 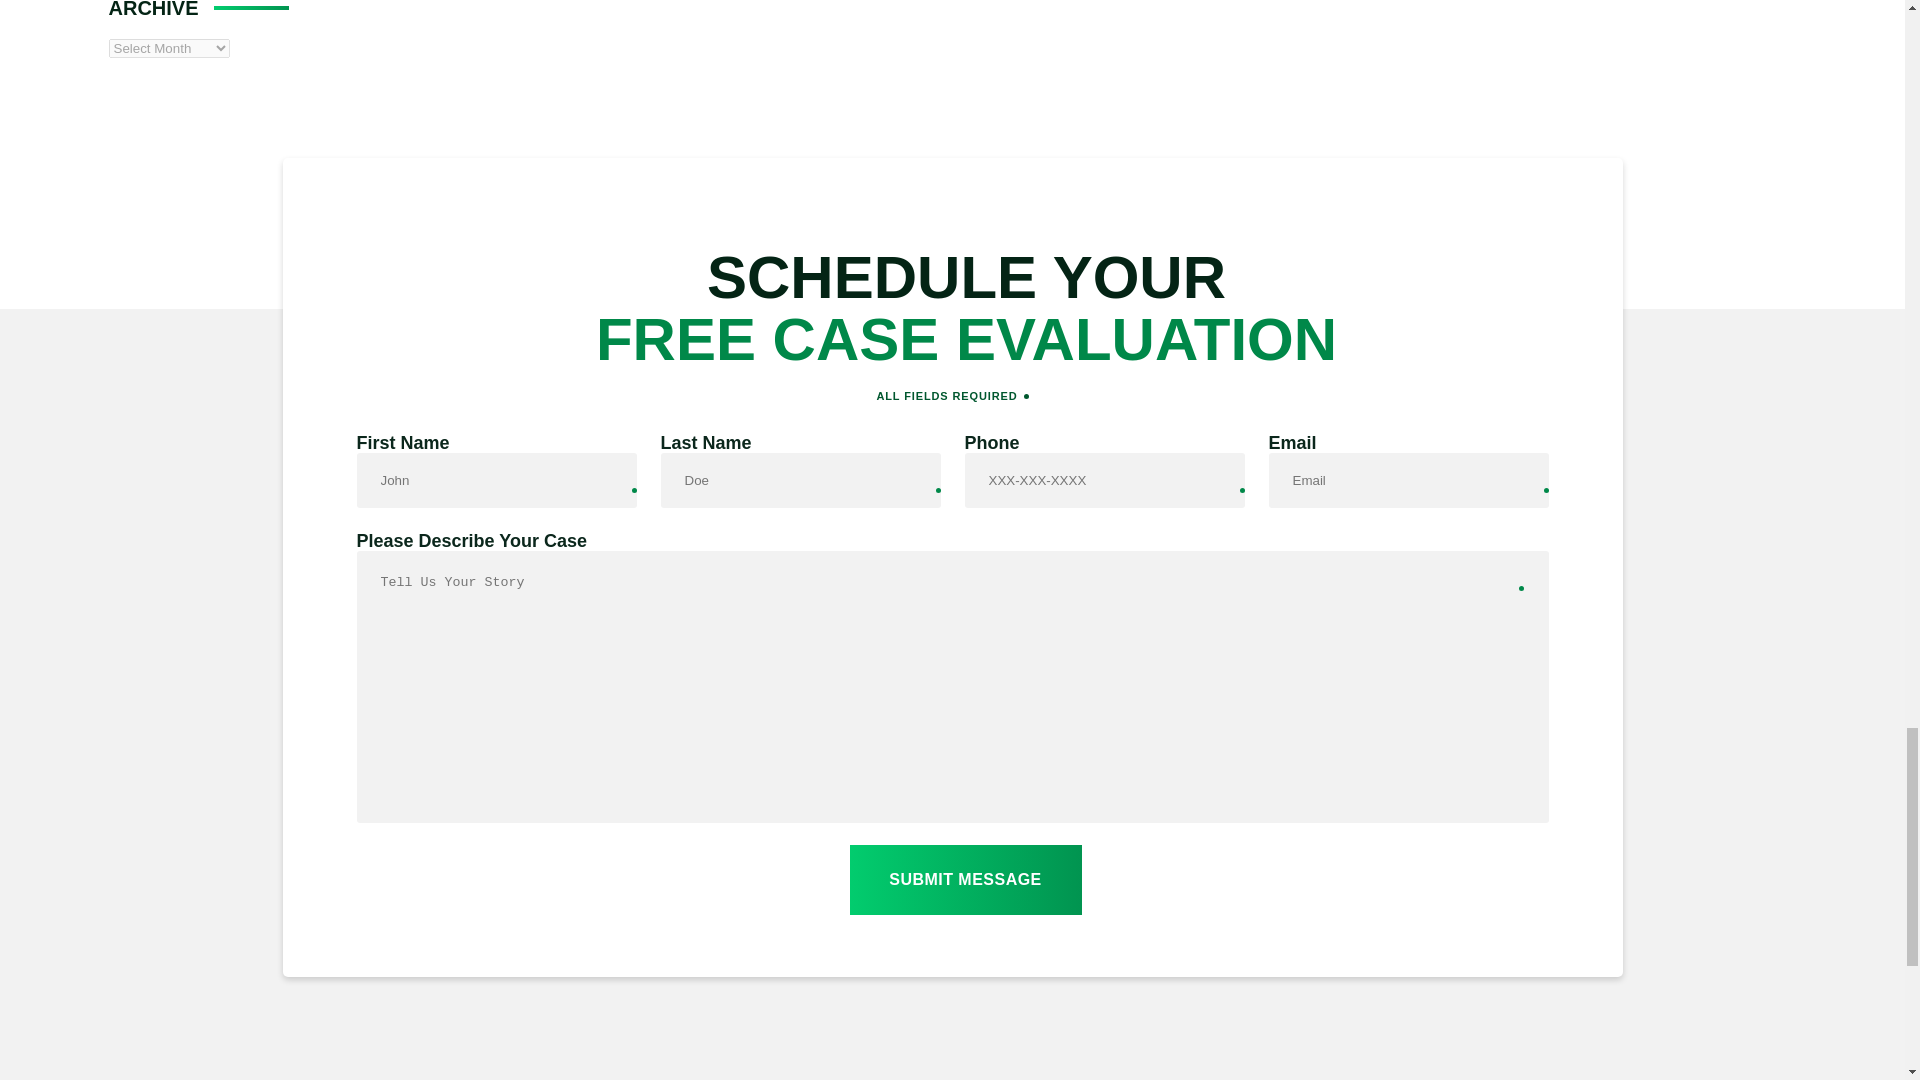 What do you see at coordinates (966, 879) in the screenshot?
I see `SUBMIT MESSAGE` at bounding box center [966, 879].